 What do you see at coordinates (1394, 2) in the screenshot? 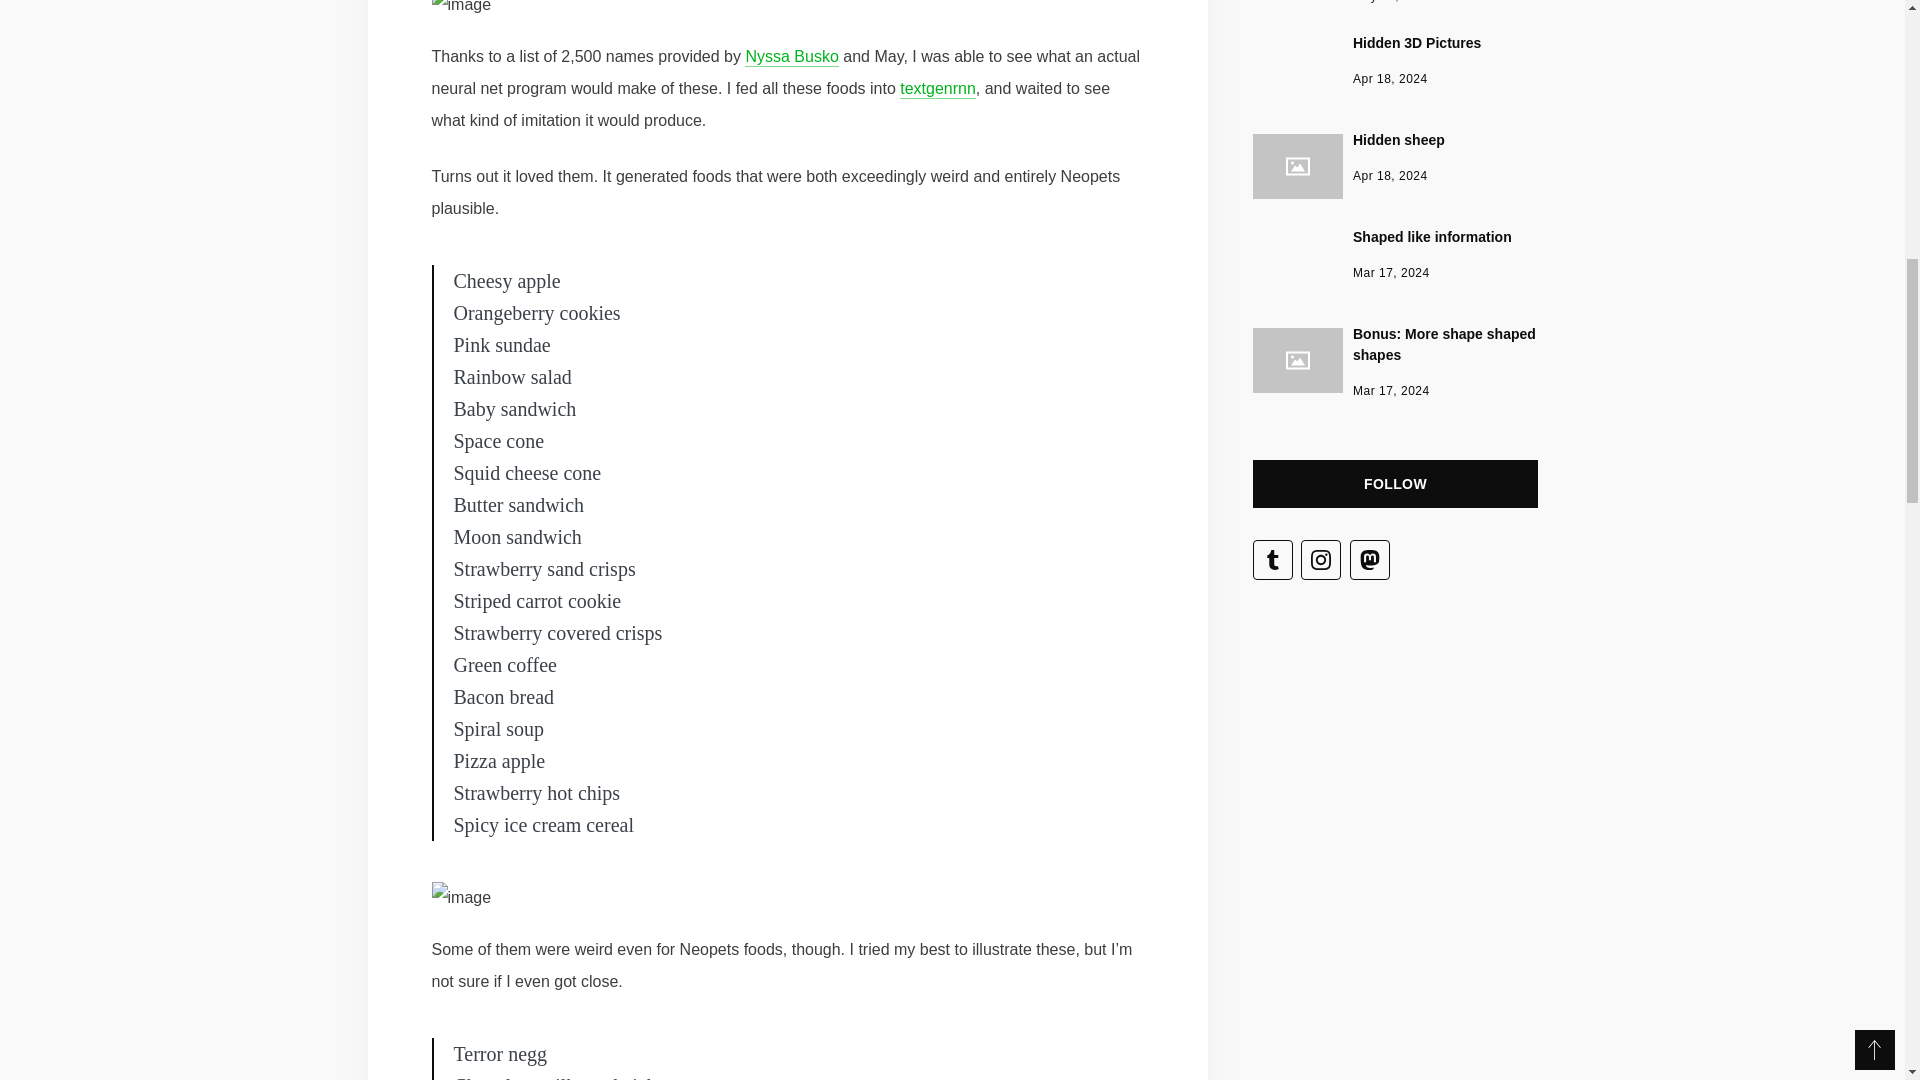
I see `textgenrnn` at bounding box center [1394, 2].